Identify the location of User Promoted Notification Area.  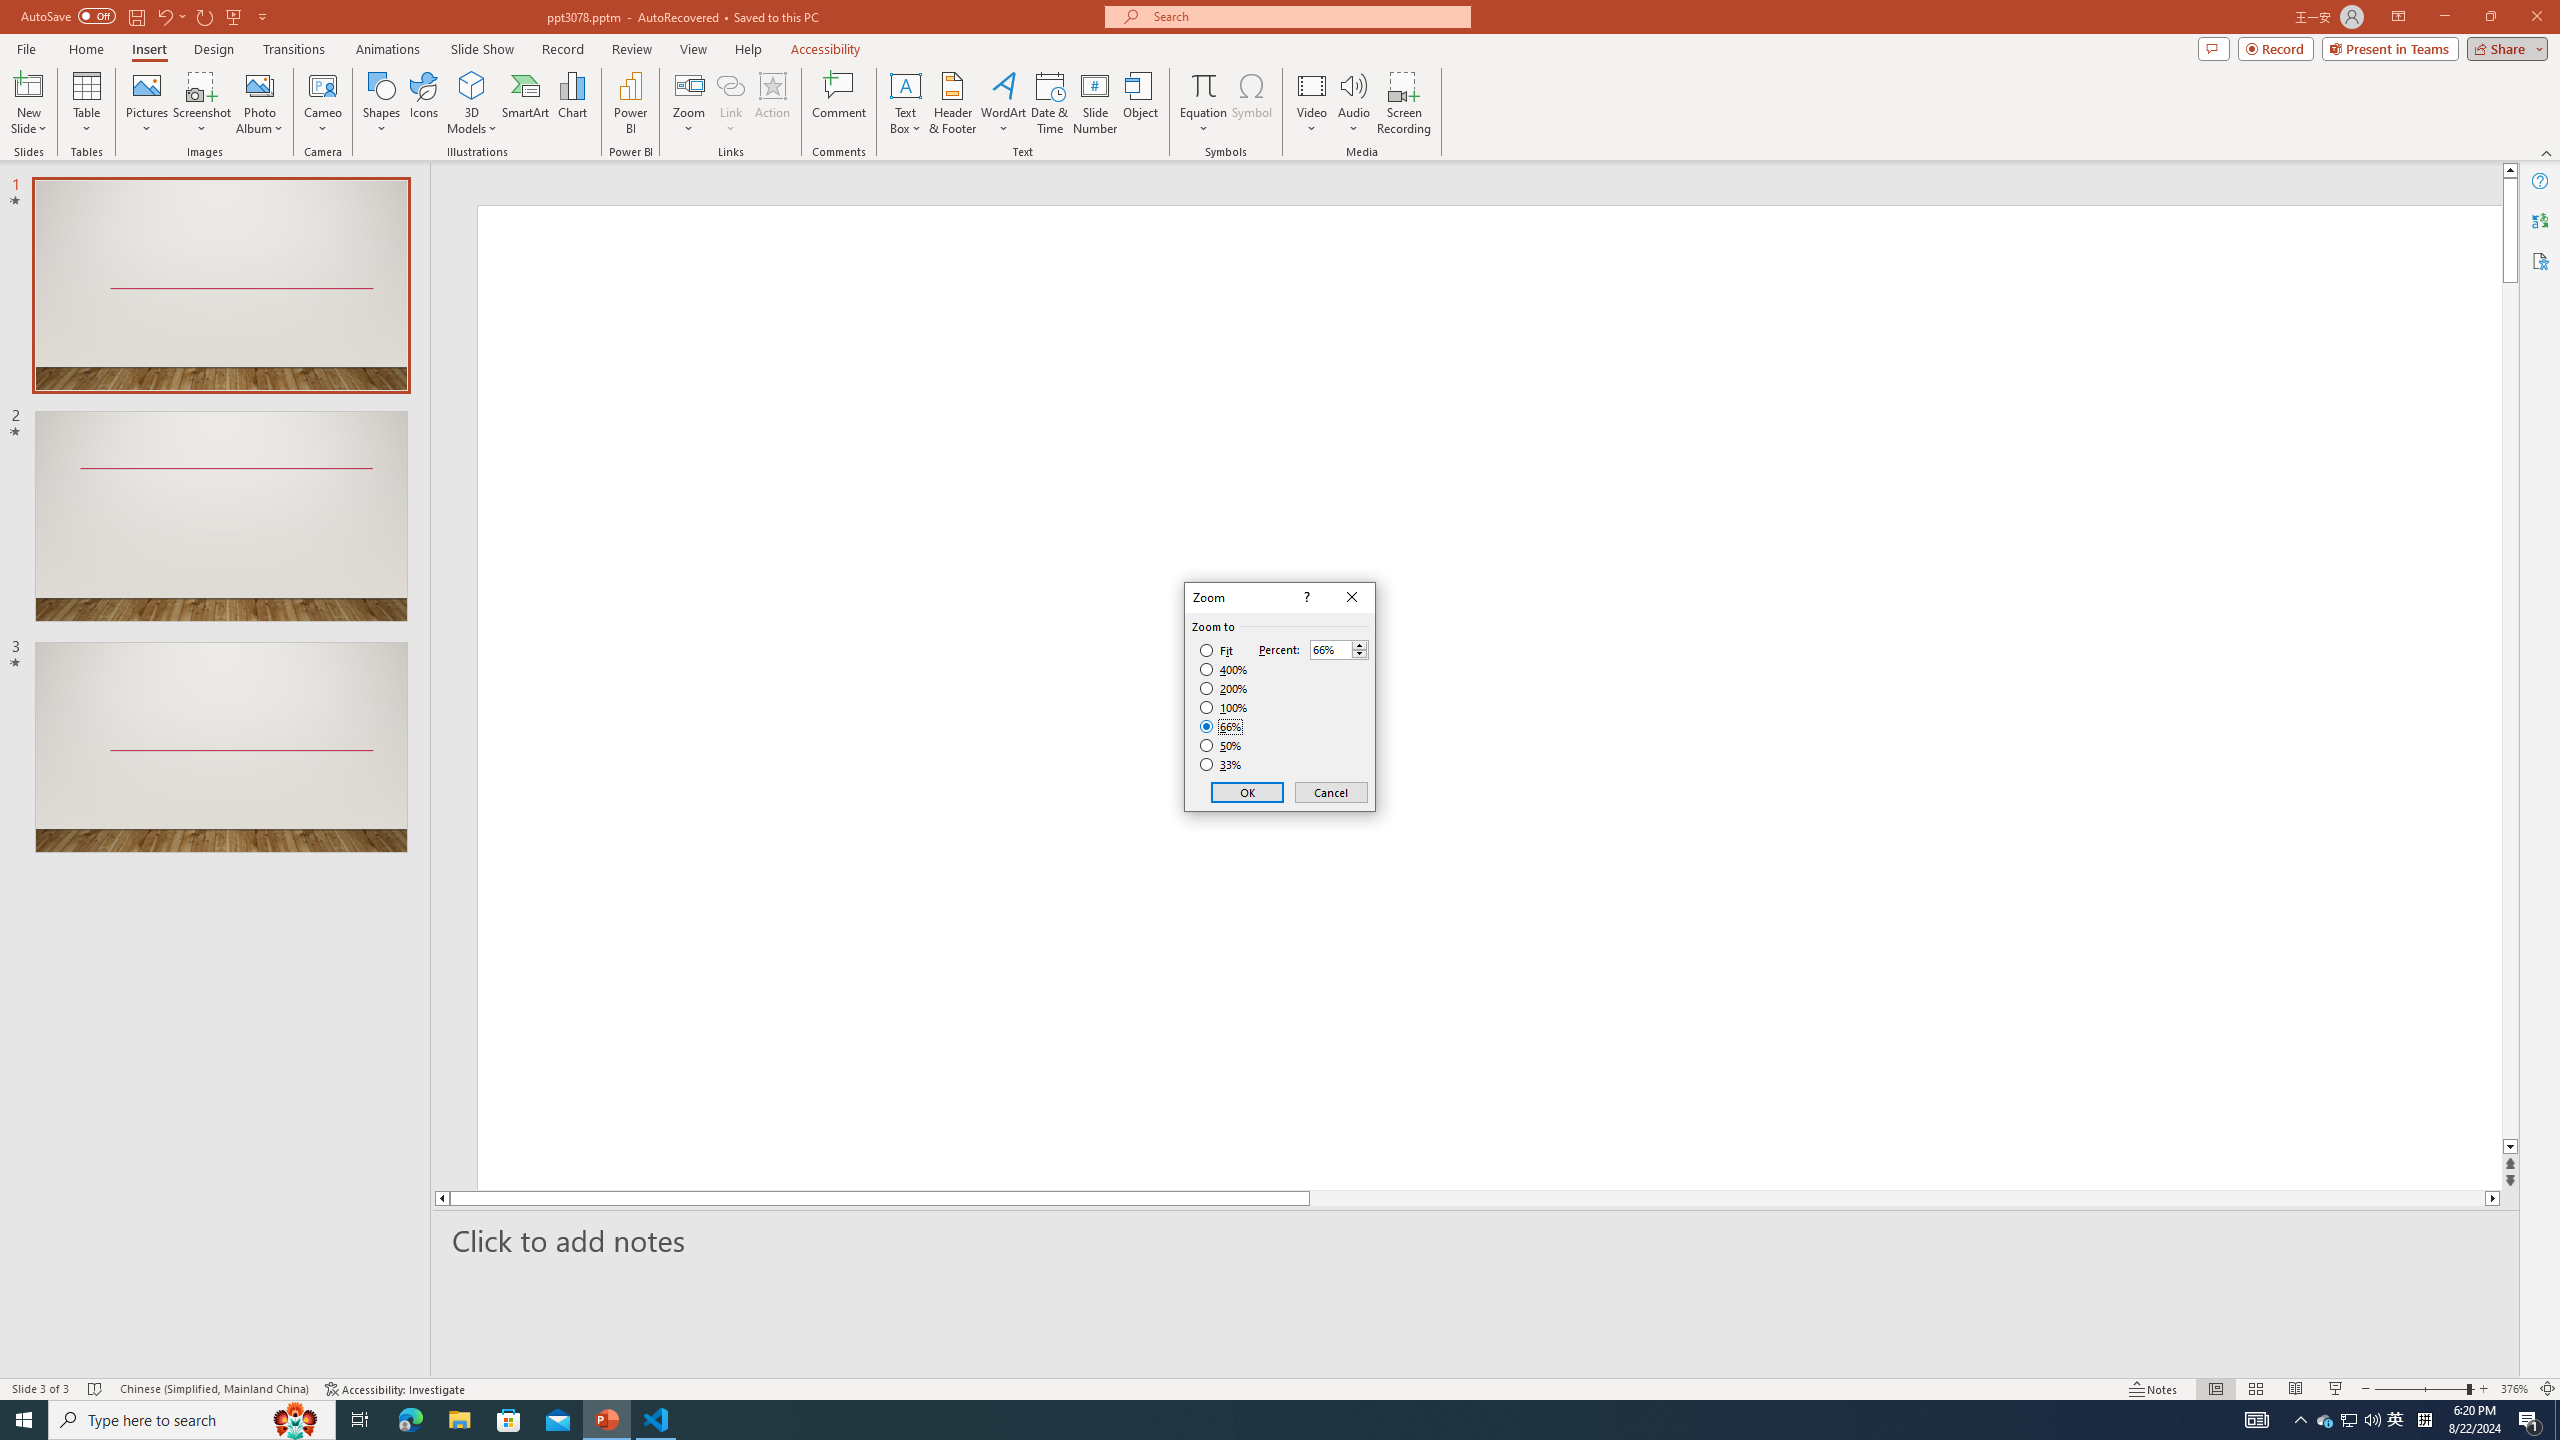
(906, 103).